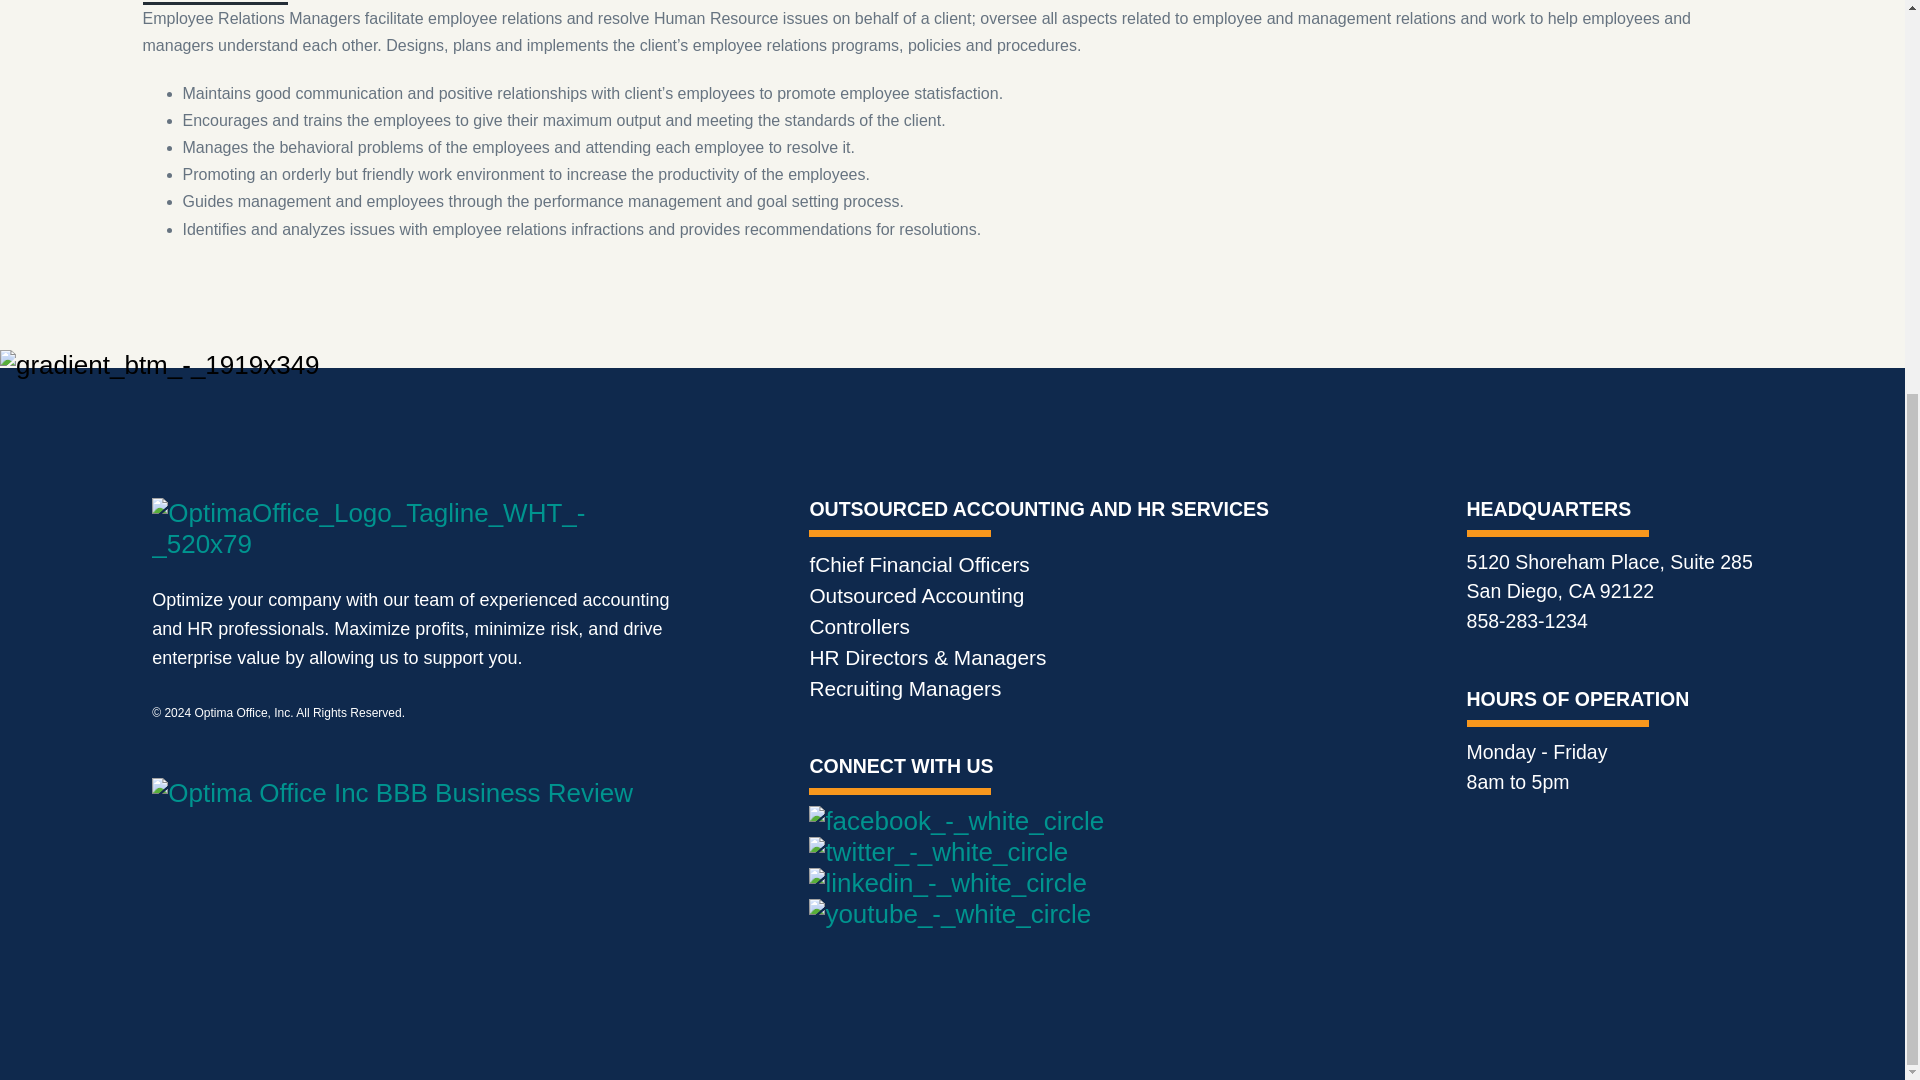 The width and height of the screenshot is (1920, 1080). Describe the element at coordinates (918, 564) in the screenshot. I see `fChief Financial Officers` at that location.